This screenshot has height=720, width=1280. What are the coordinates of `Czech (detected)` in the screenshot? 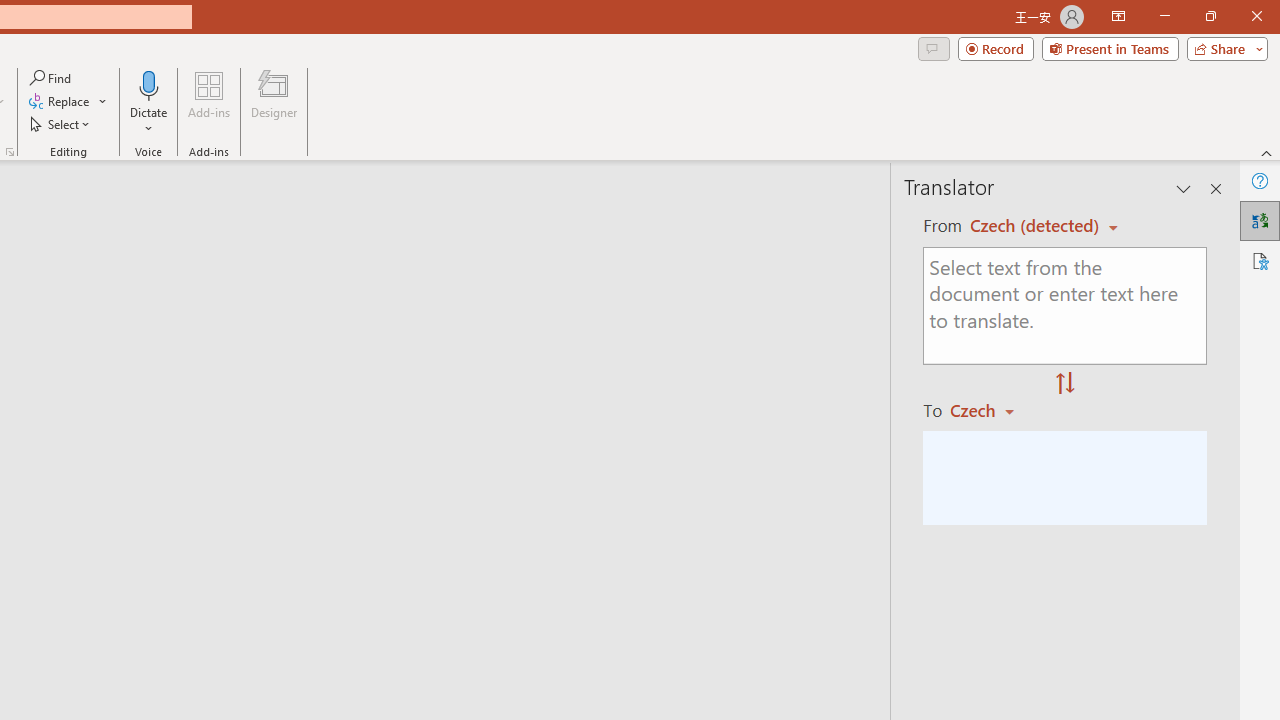 It's located at (1037, 226).